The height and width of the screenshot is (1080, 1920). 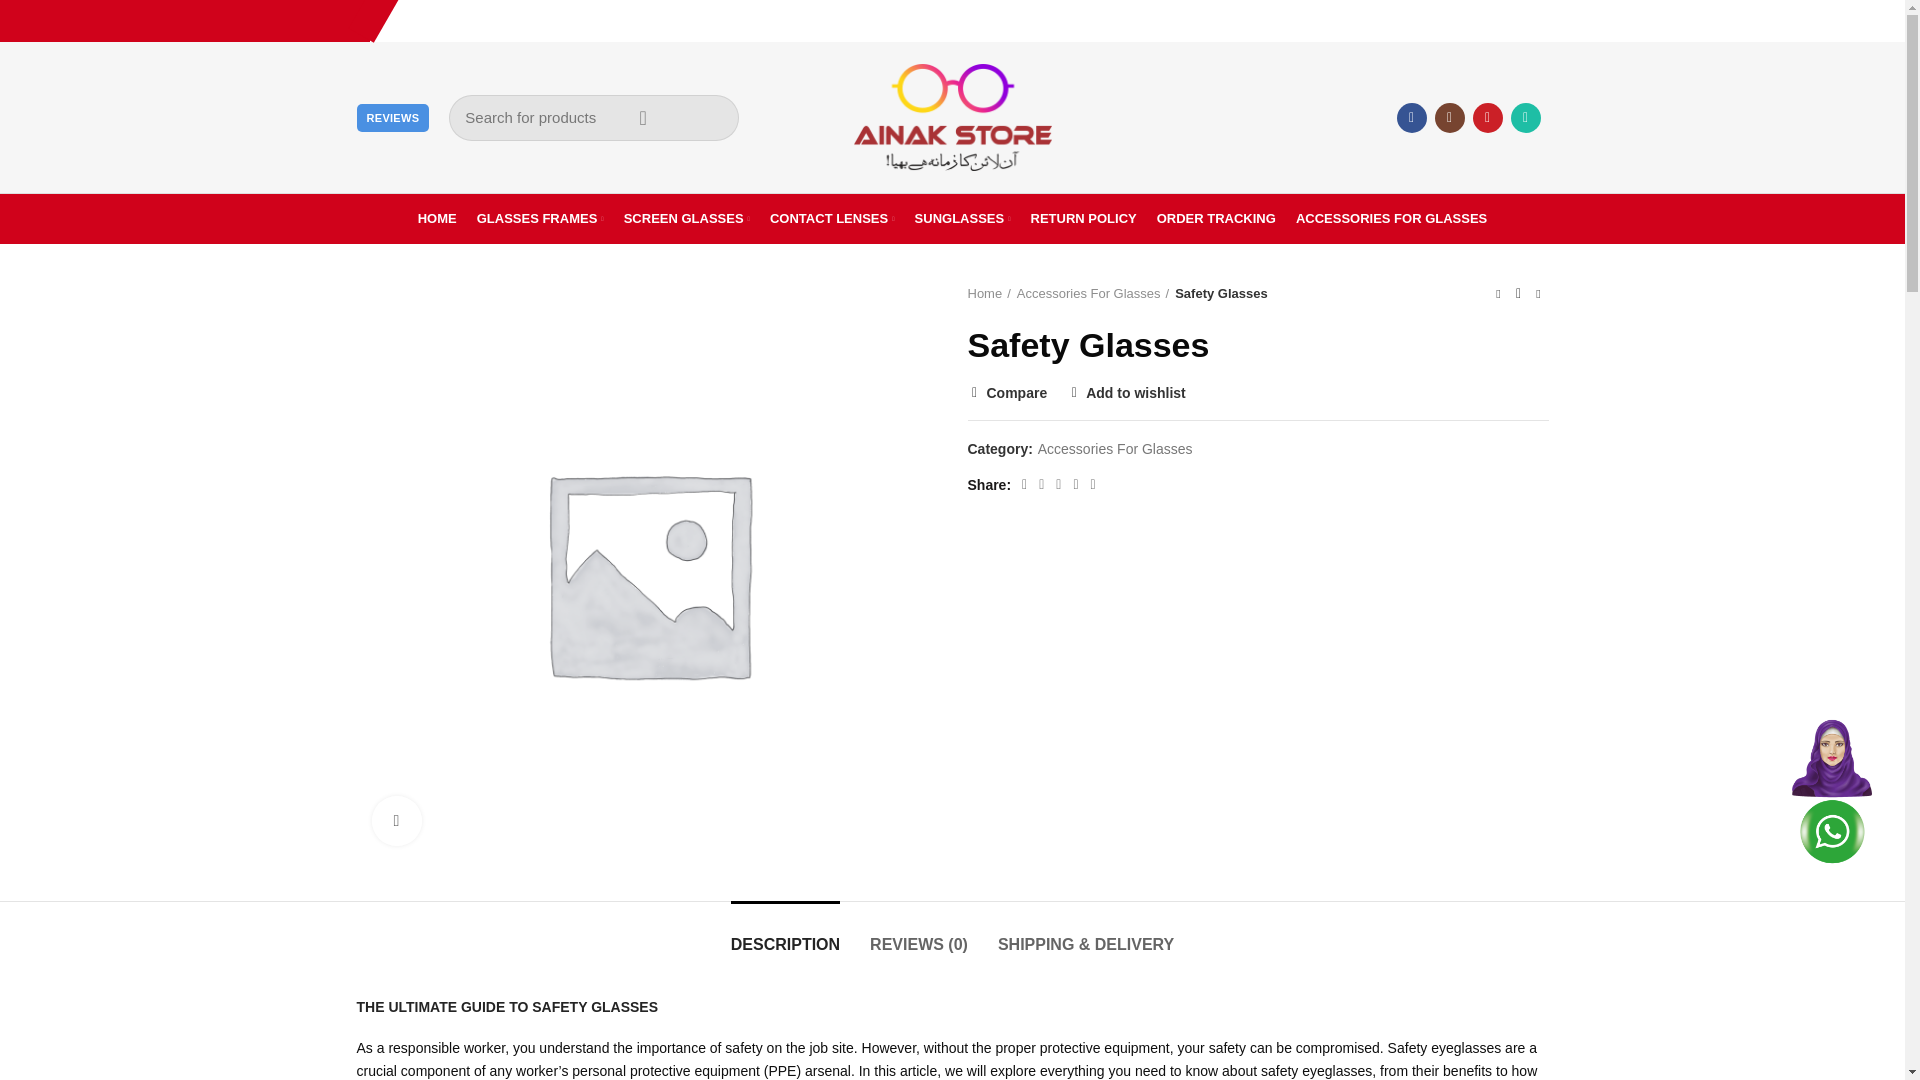 What do you see at coordinates (962, 218) in the screenshot?
I see `SUNGLASSES` at bounding box center [962, 218].